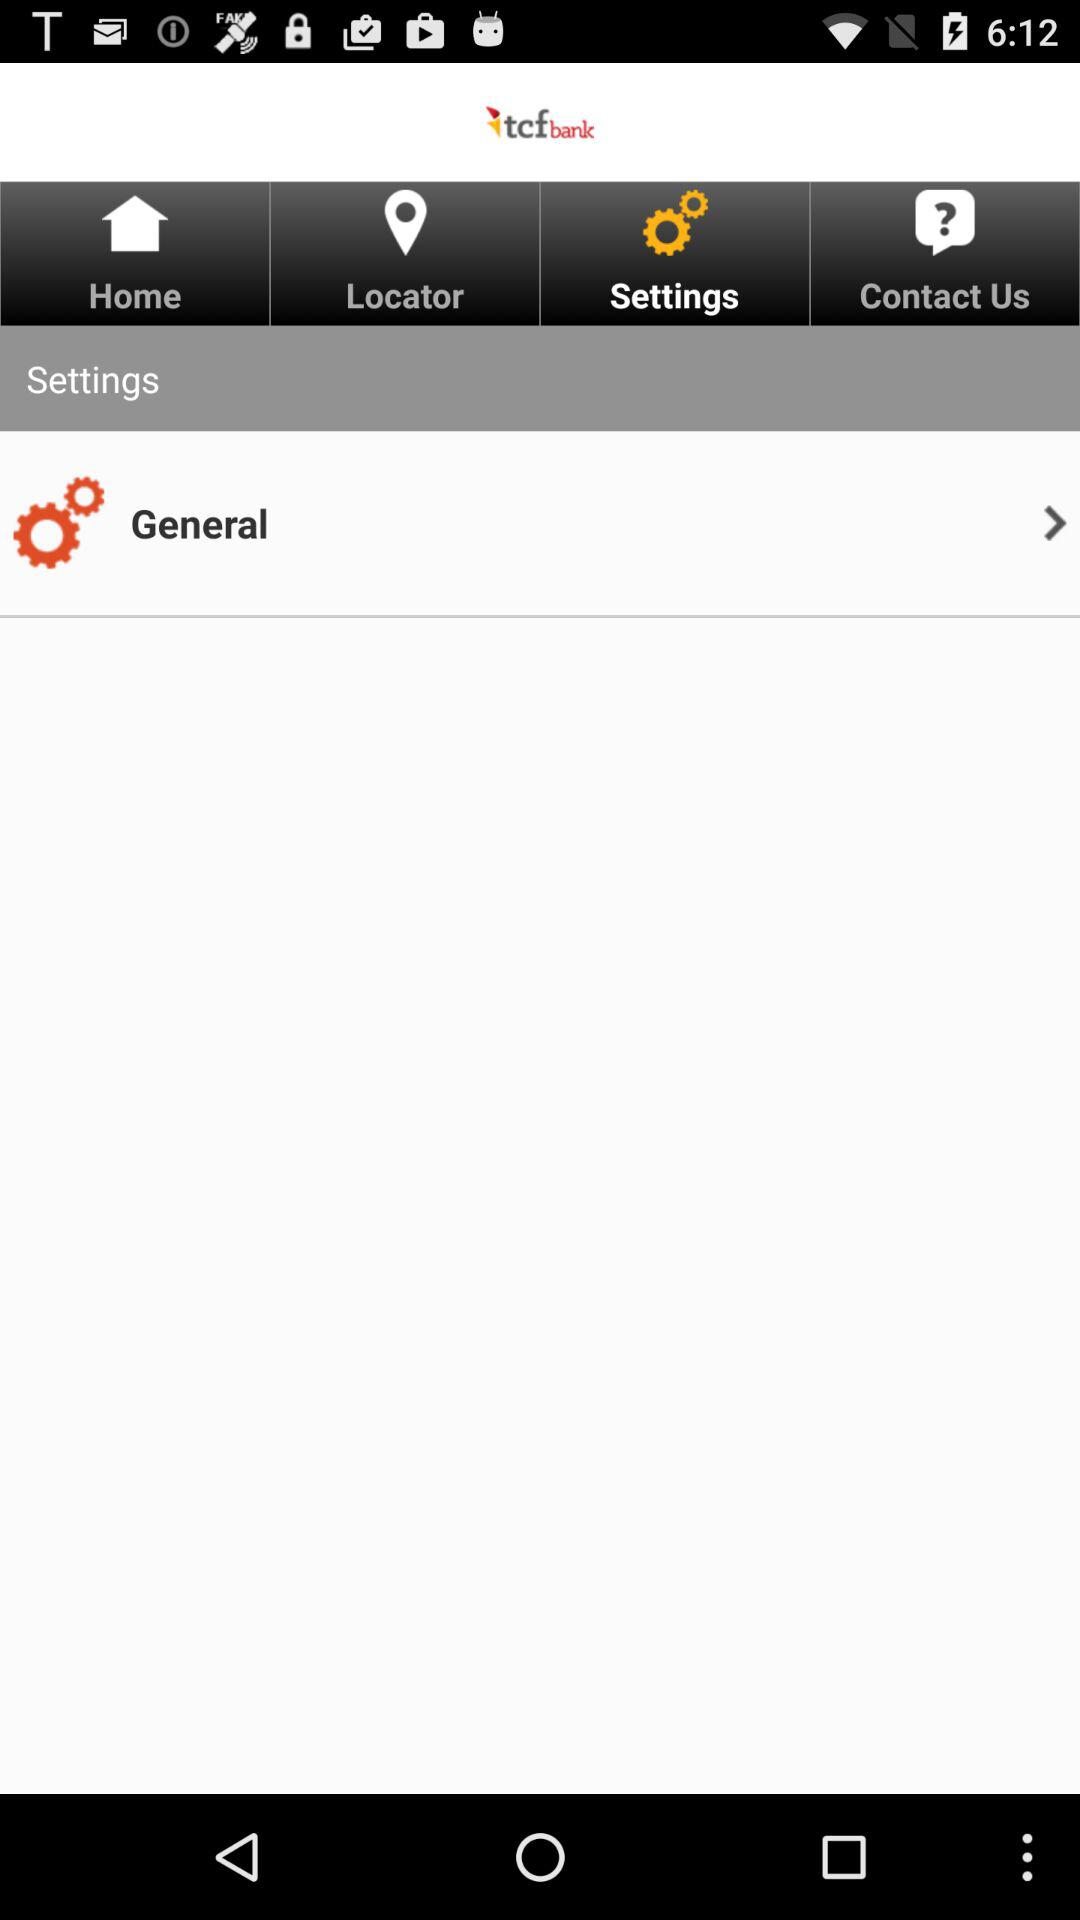 The image size is (1080, 1920). Describe the element at coordinates (58, 523) in the screenshot. I see `turn on app below the settings` at that location.